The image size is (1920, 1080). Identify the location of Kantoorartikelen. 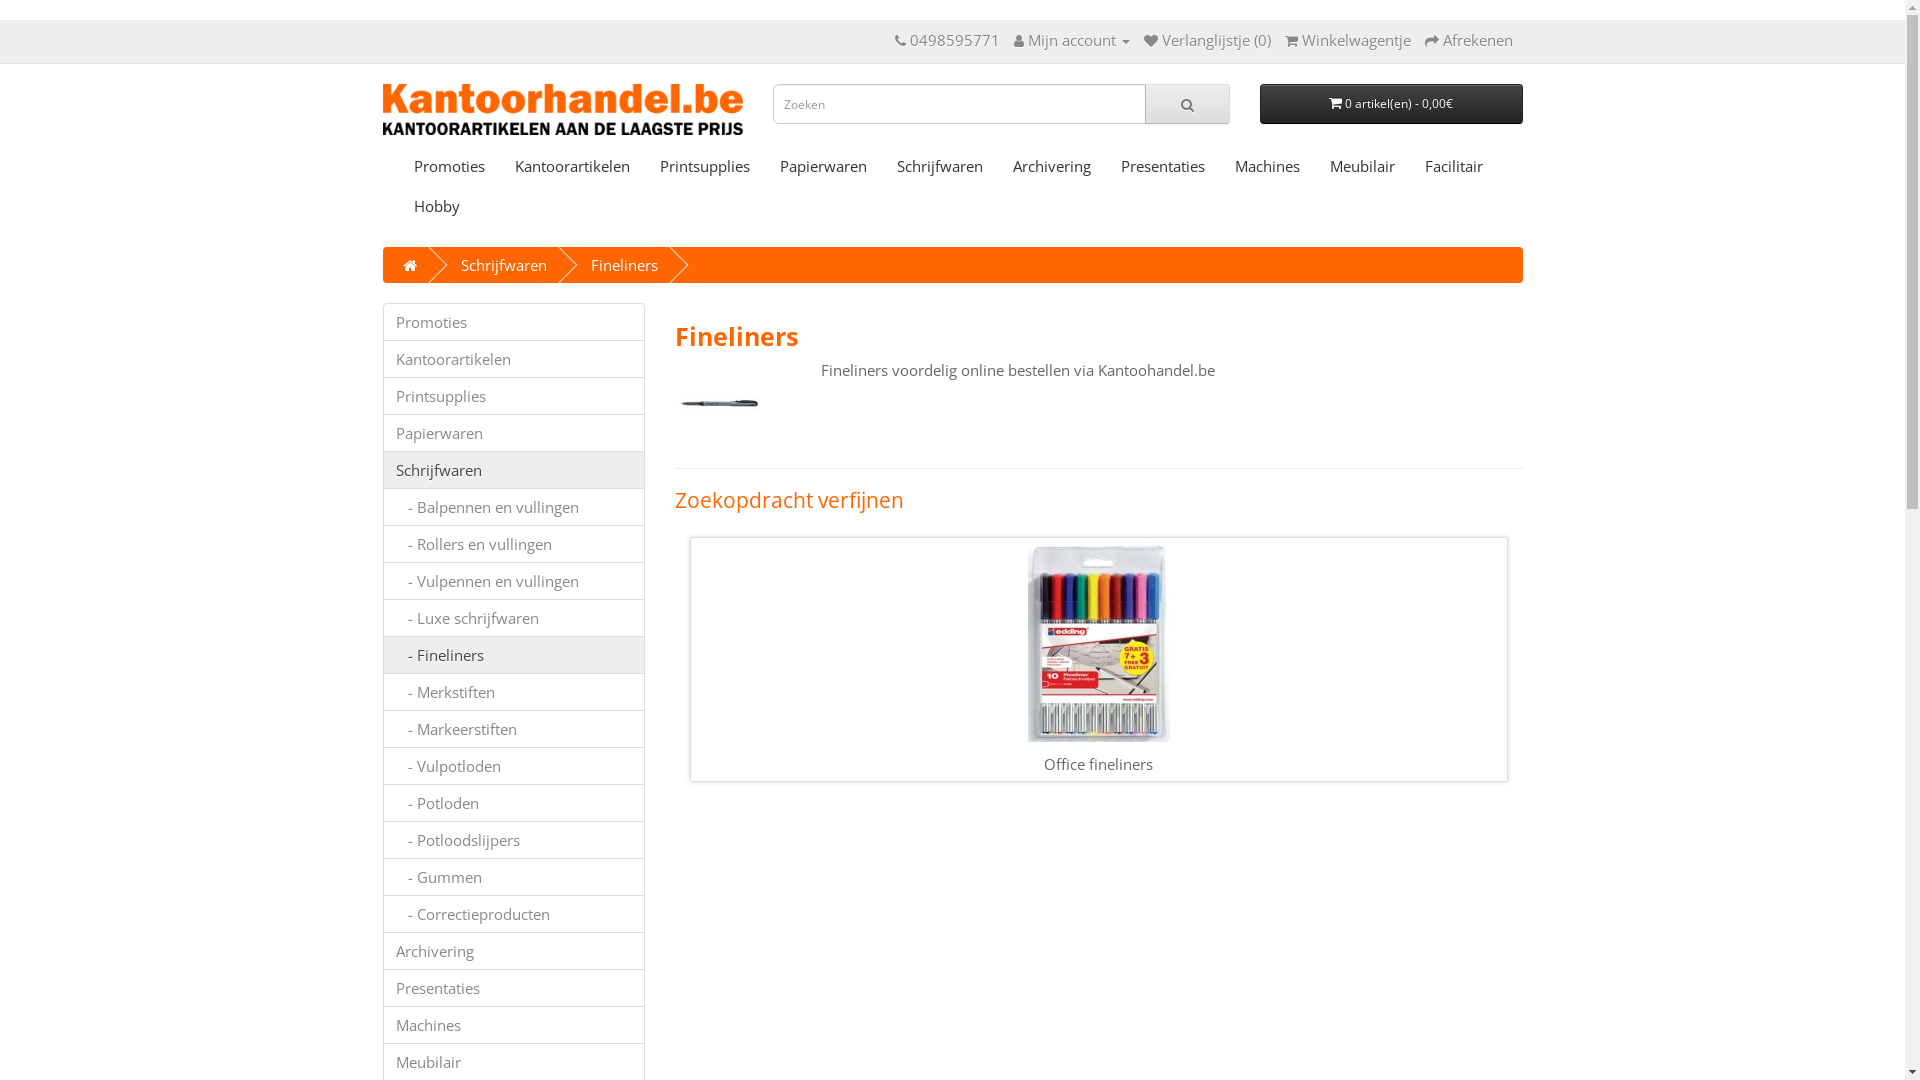
(572, 166).